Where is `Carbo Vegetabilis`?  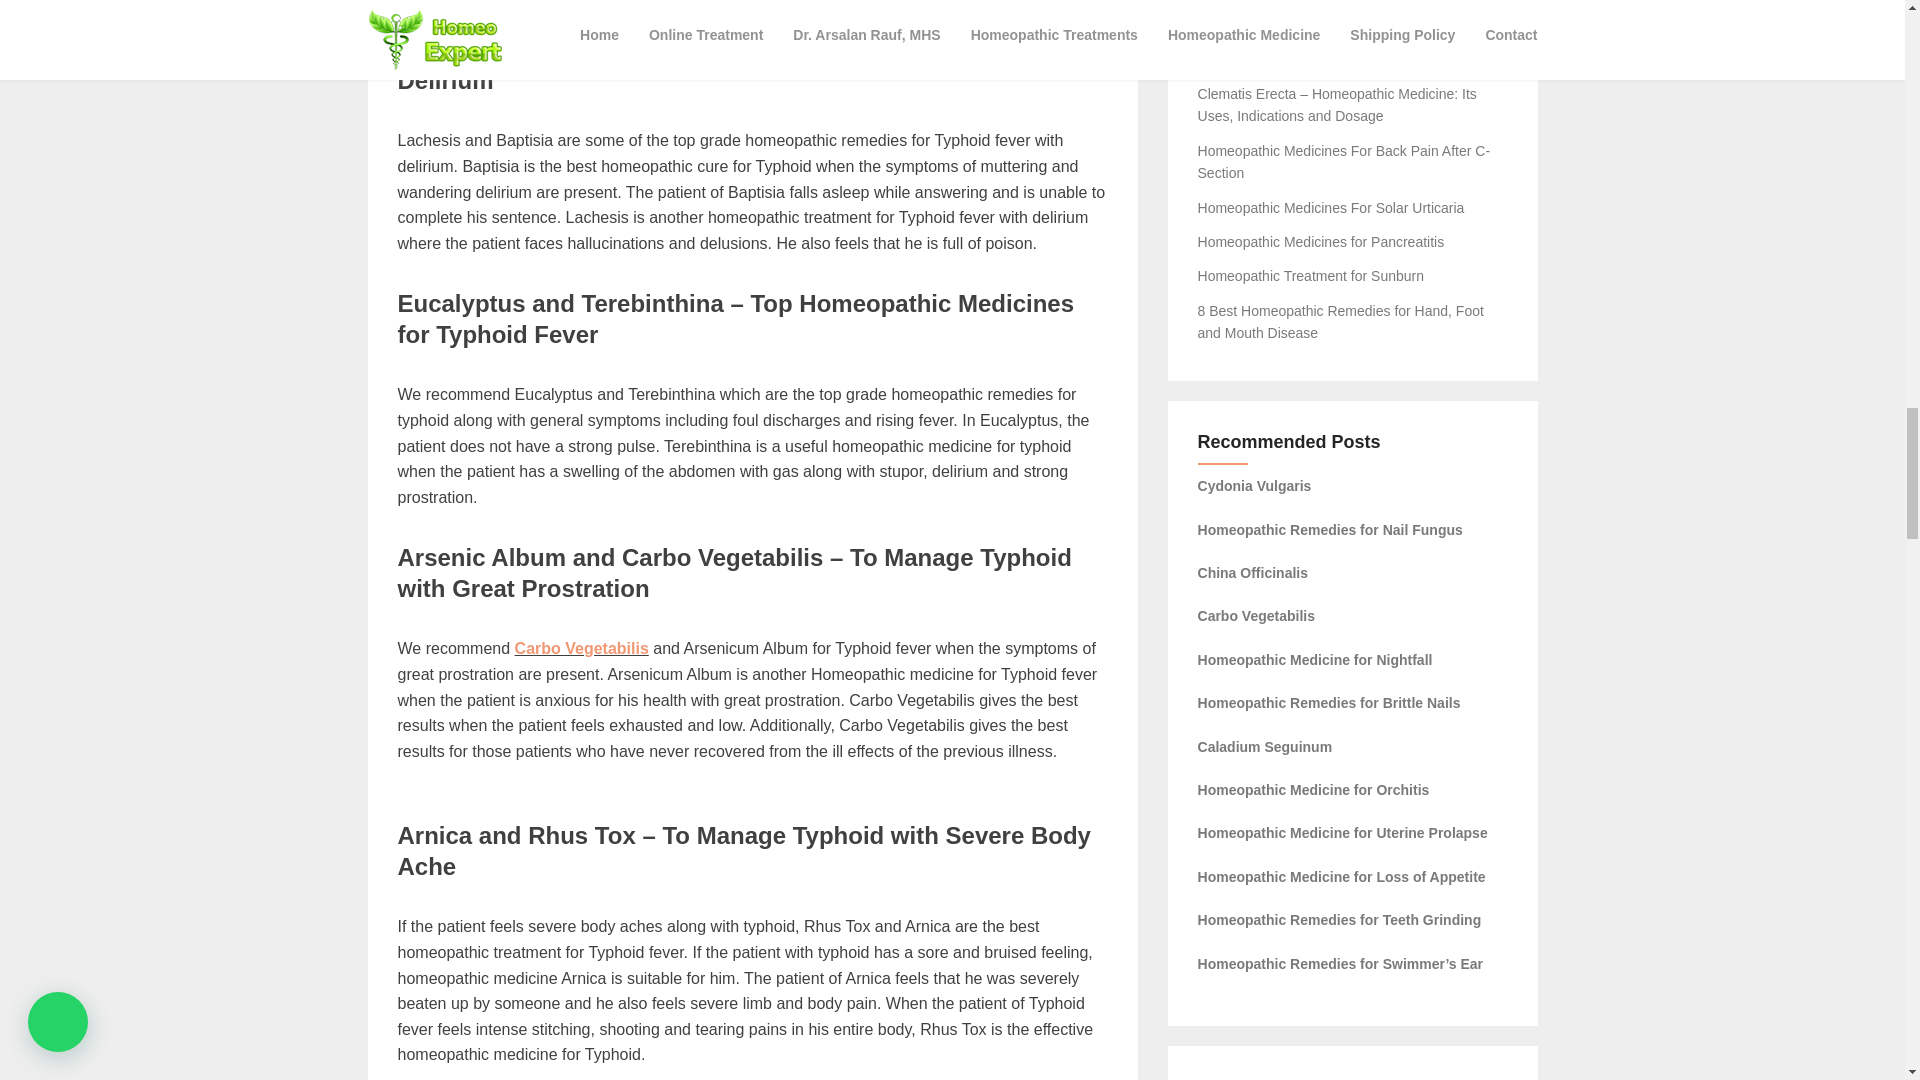
Carbo Vegetabilis is located at coordinates (581, 648).